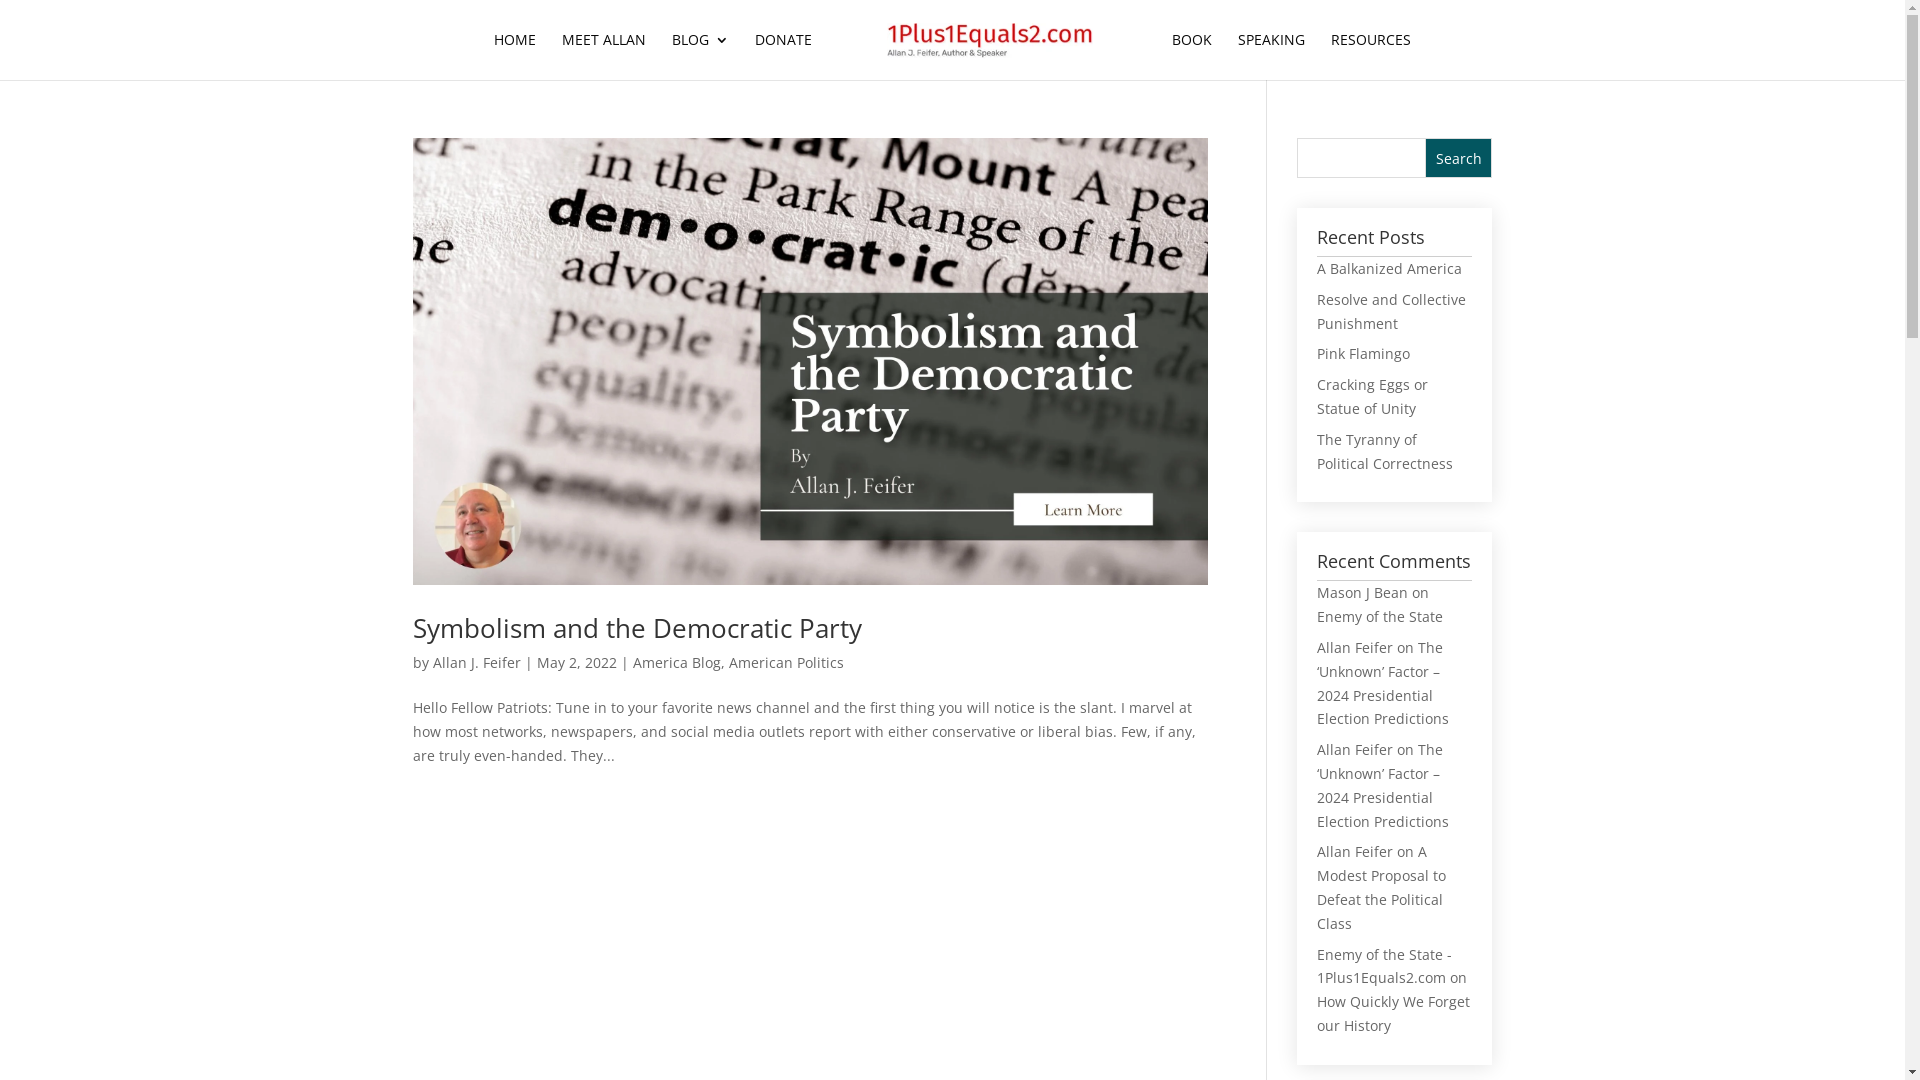  Describe the element at coordinates (476, 662) in the screenshot. I see `Allan J. Feifer` at that location.